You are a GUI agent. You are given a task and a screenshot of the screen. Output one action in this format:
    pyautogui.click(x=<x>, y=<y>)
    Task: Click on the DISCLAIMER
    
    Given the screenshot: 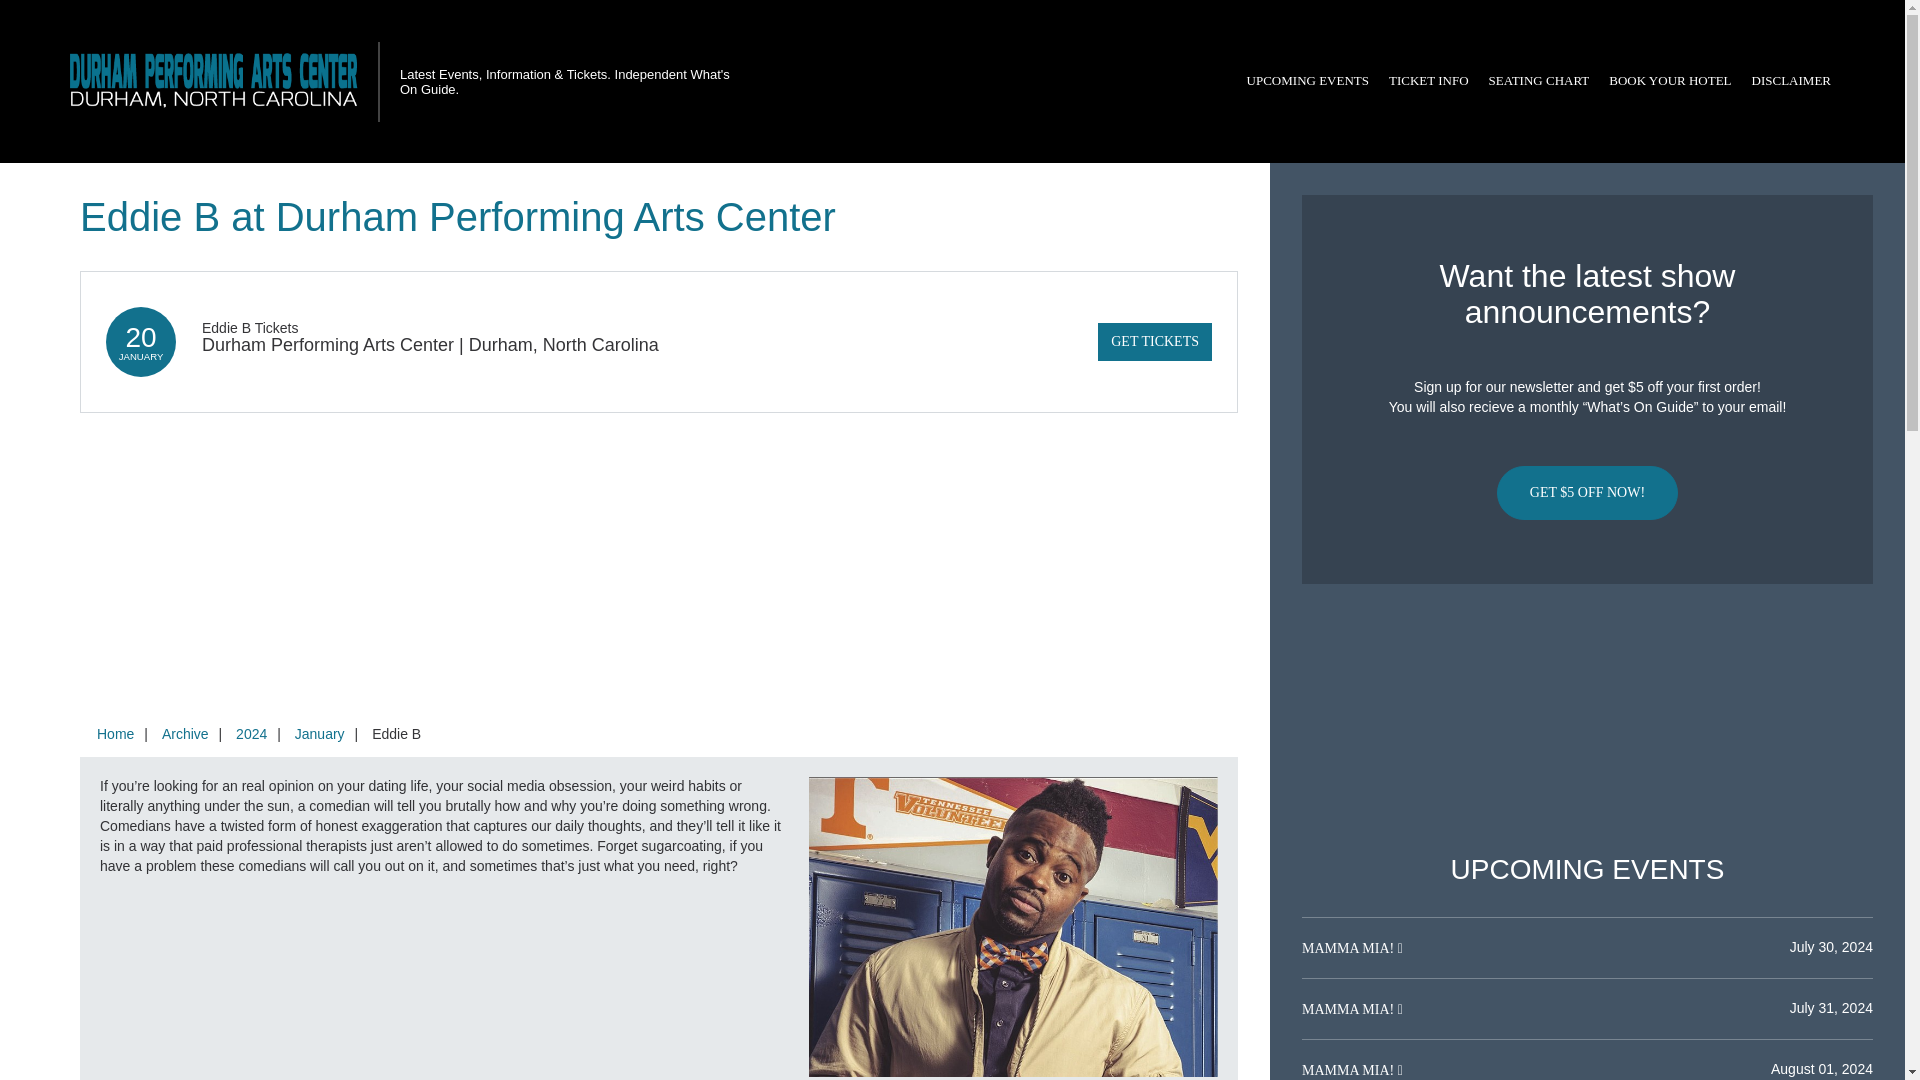 What is the action you would take?
    pyautogui.click(x=1791, y=81)
    